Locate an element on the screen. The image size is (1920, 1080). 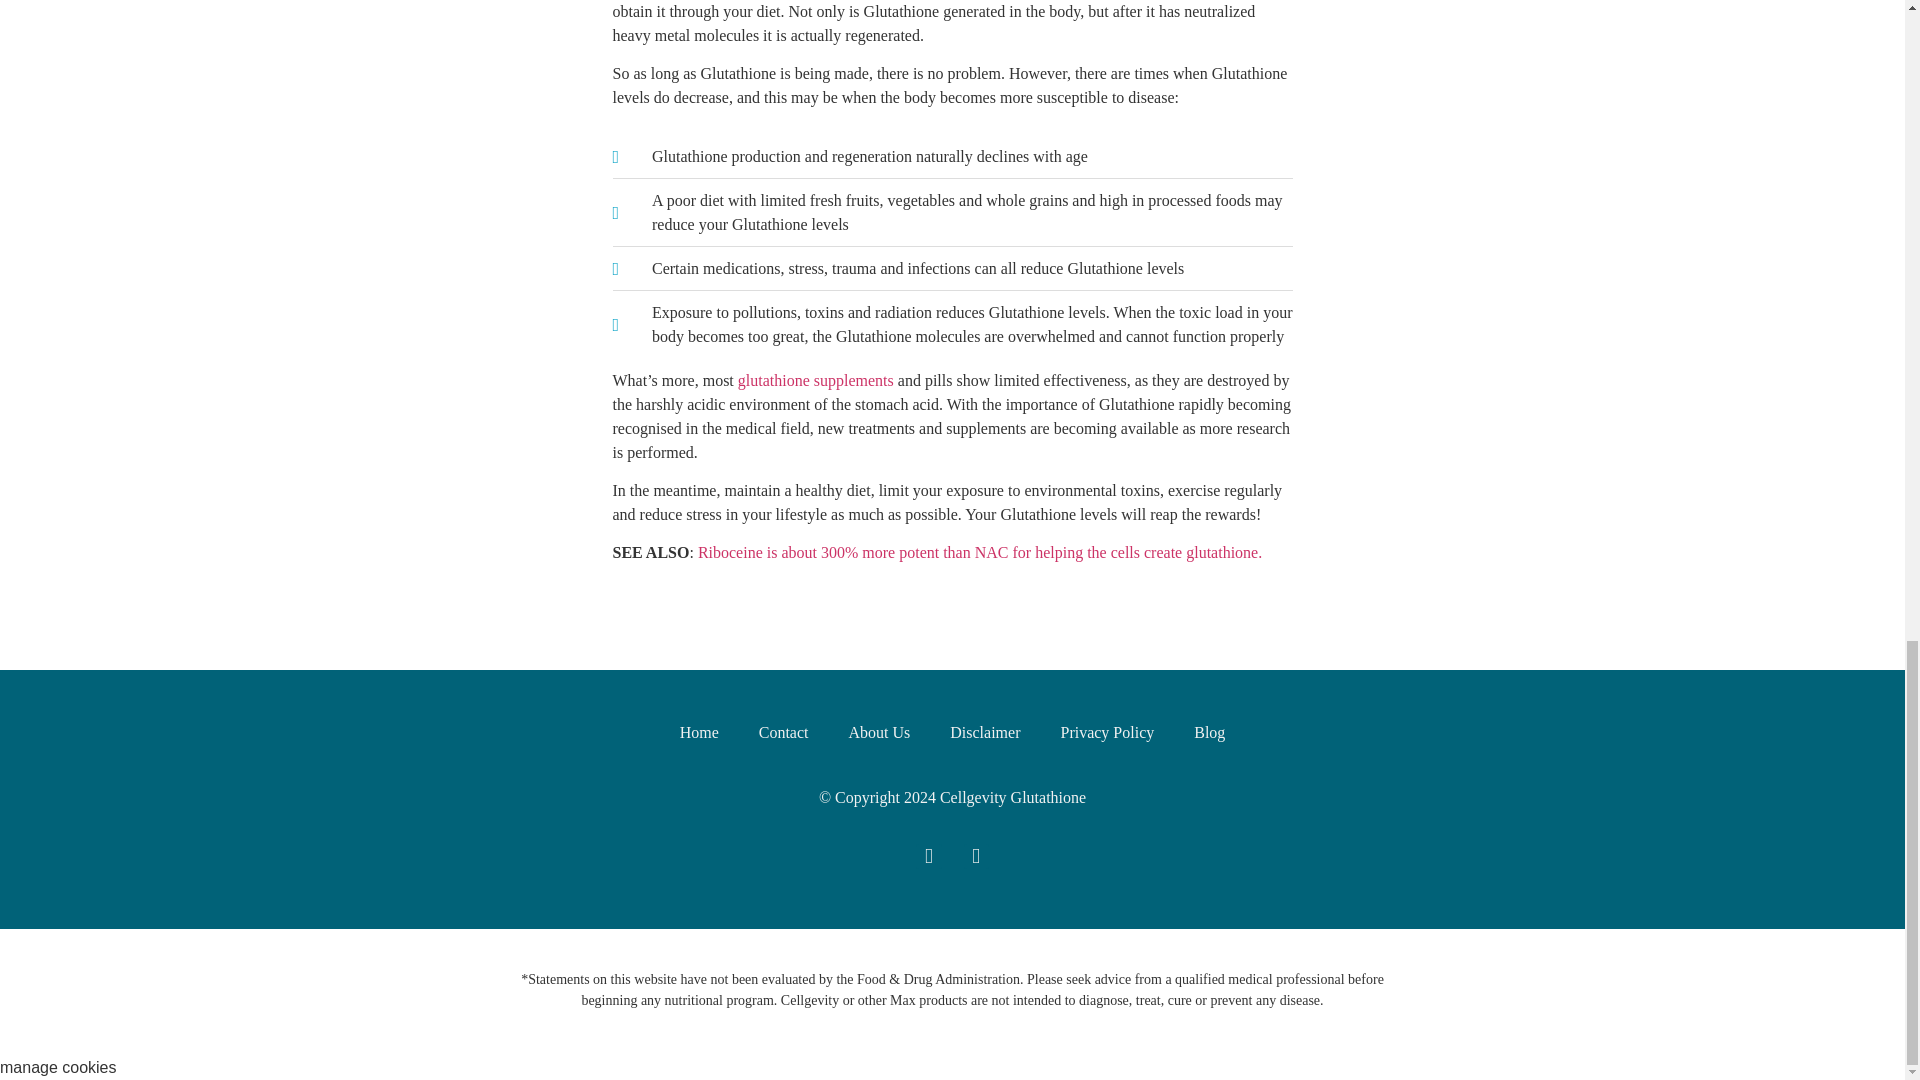
About Us is located at coordinates (878, 732).